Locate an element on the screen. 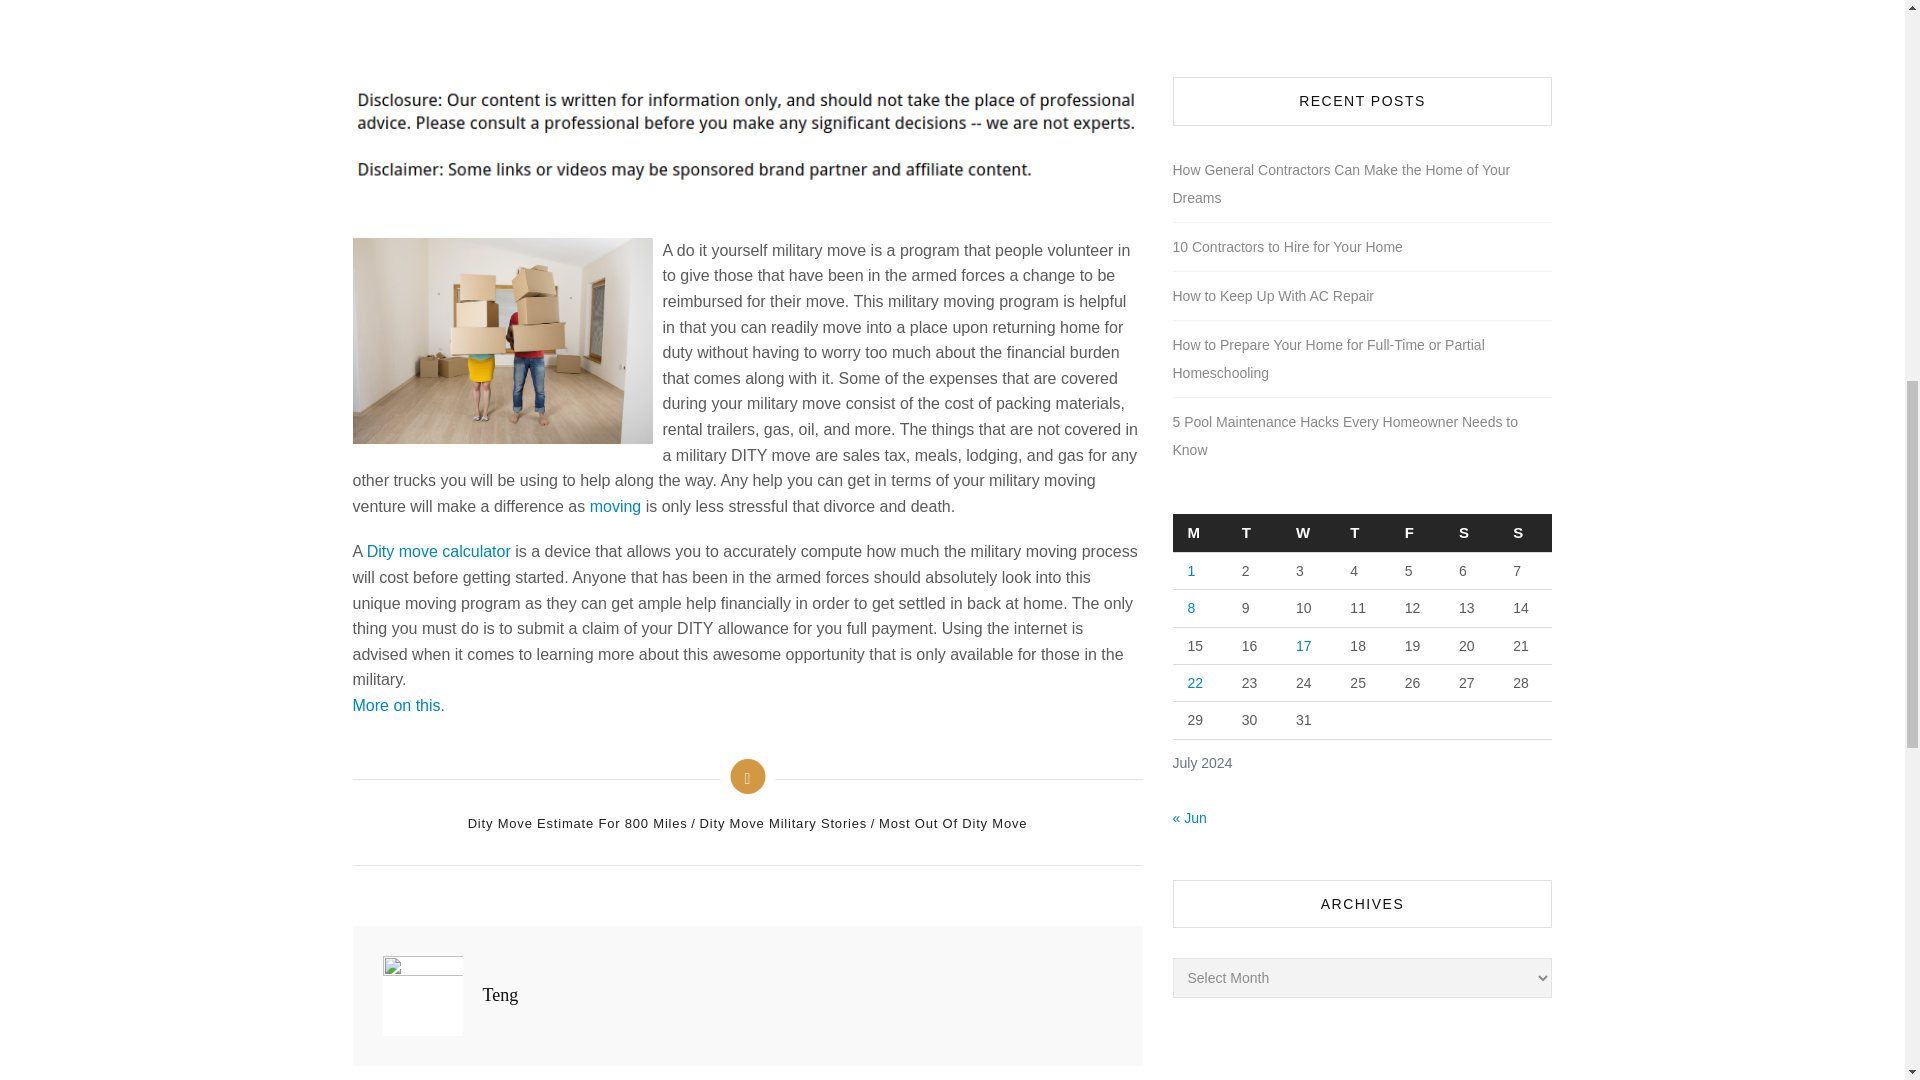 The image size is (1920, 1080). See here is located at coordinates (397, 704).